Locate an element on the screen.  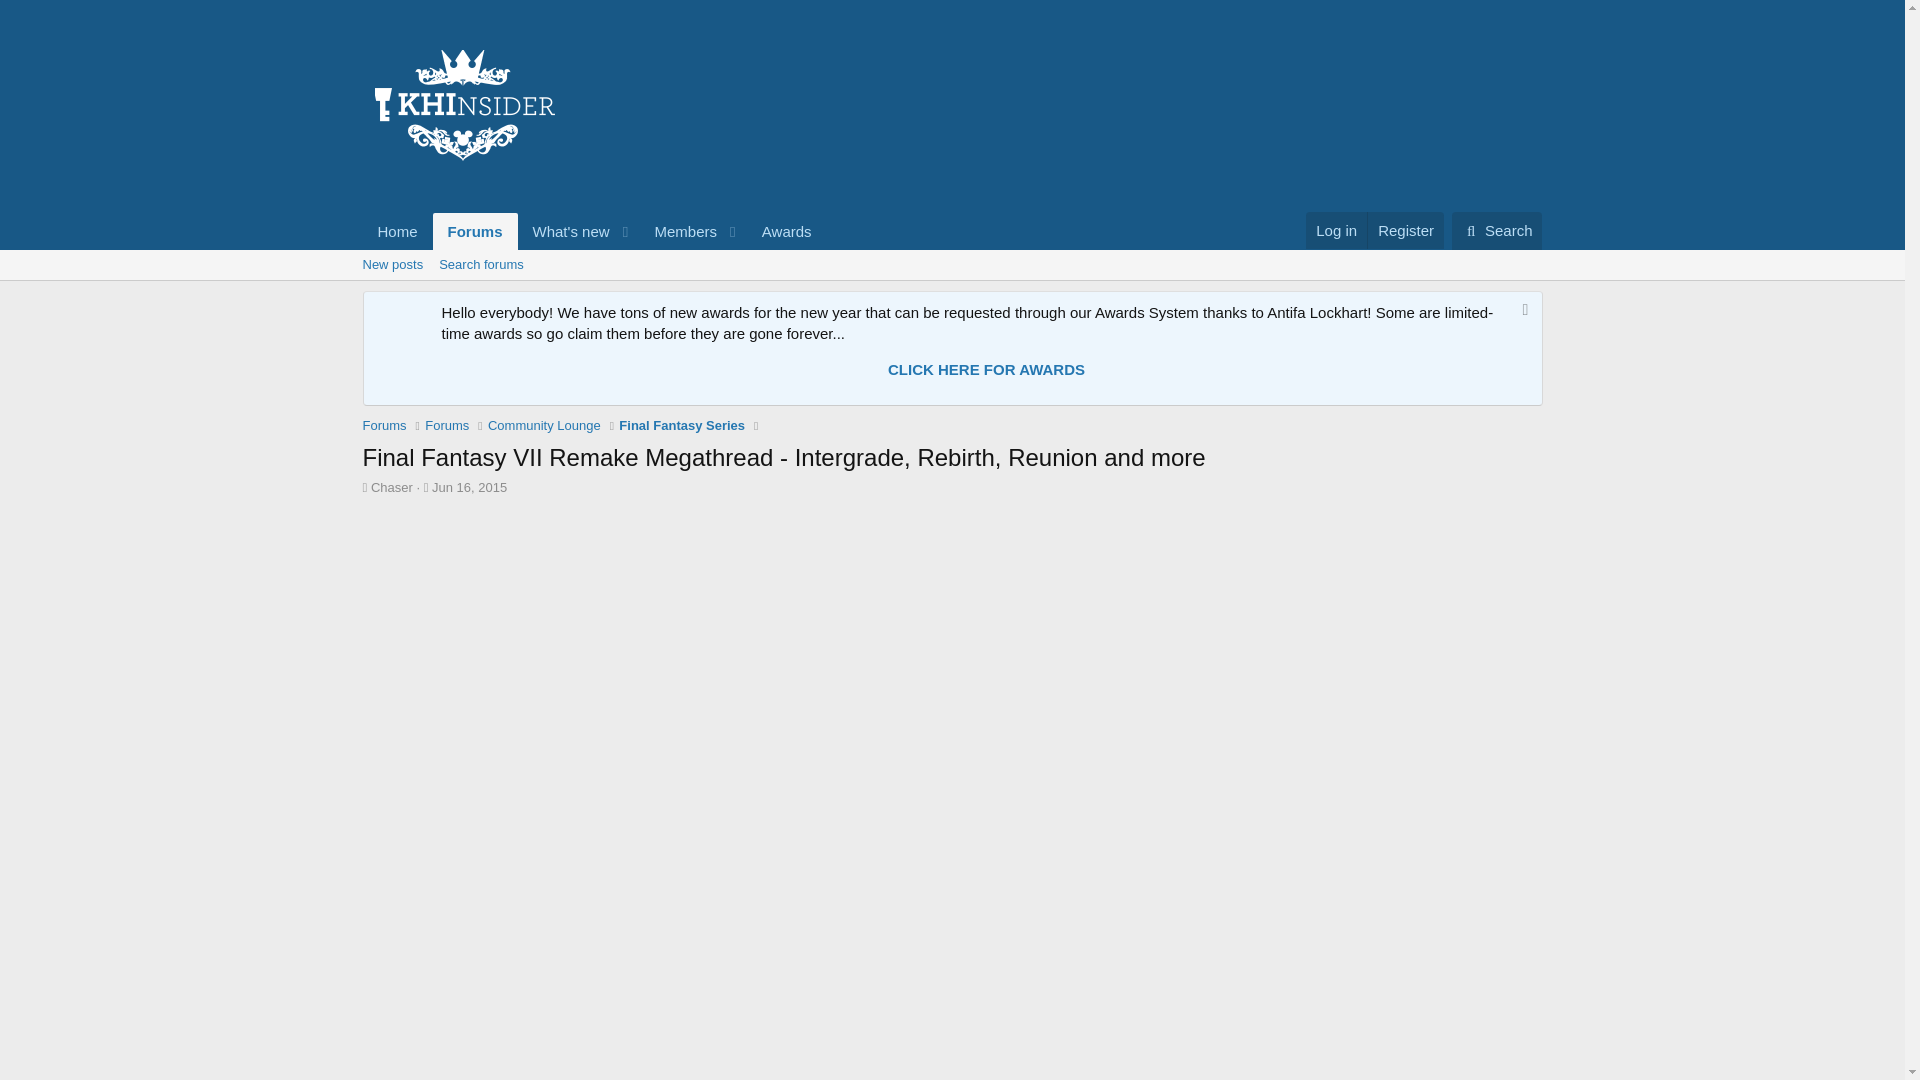
Forums is located at coordinates (384, 426).